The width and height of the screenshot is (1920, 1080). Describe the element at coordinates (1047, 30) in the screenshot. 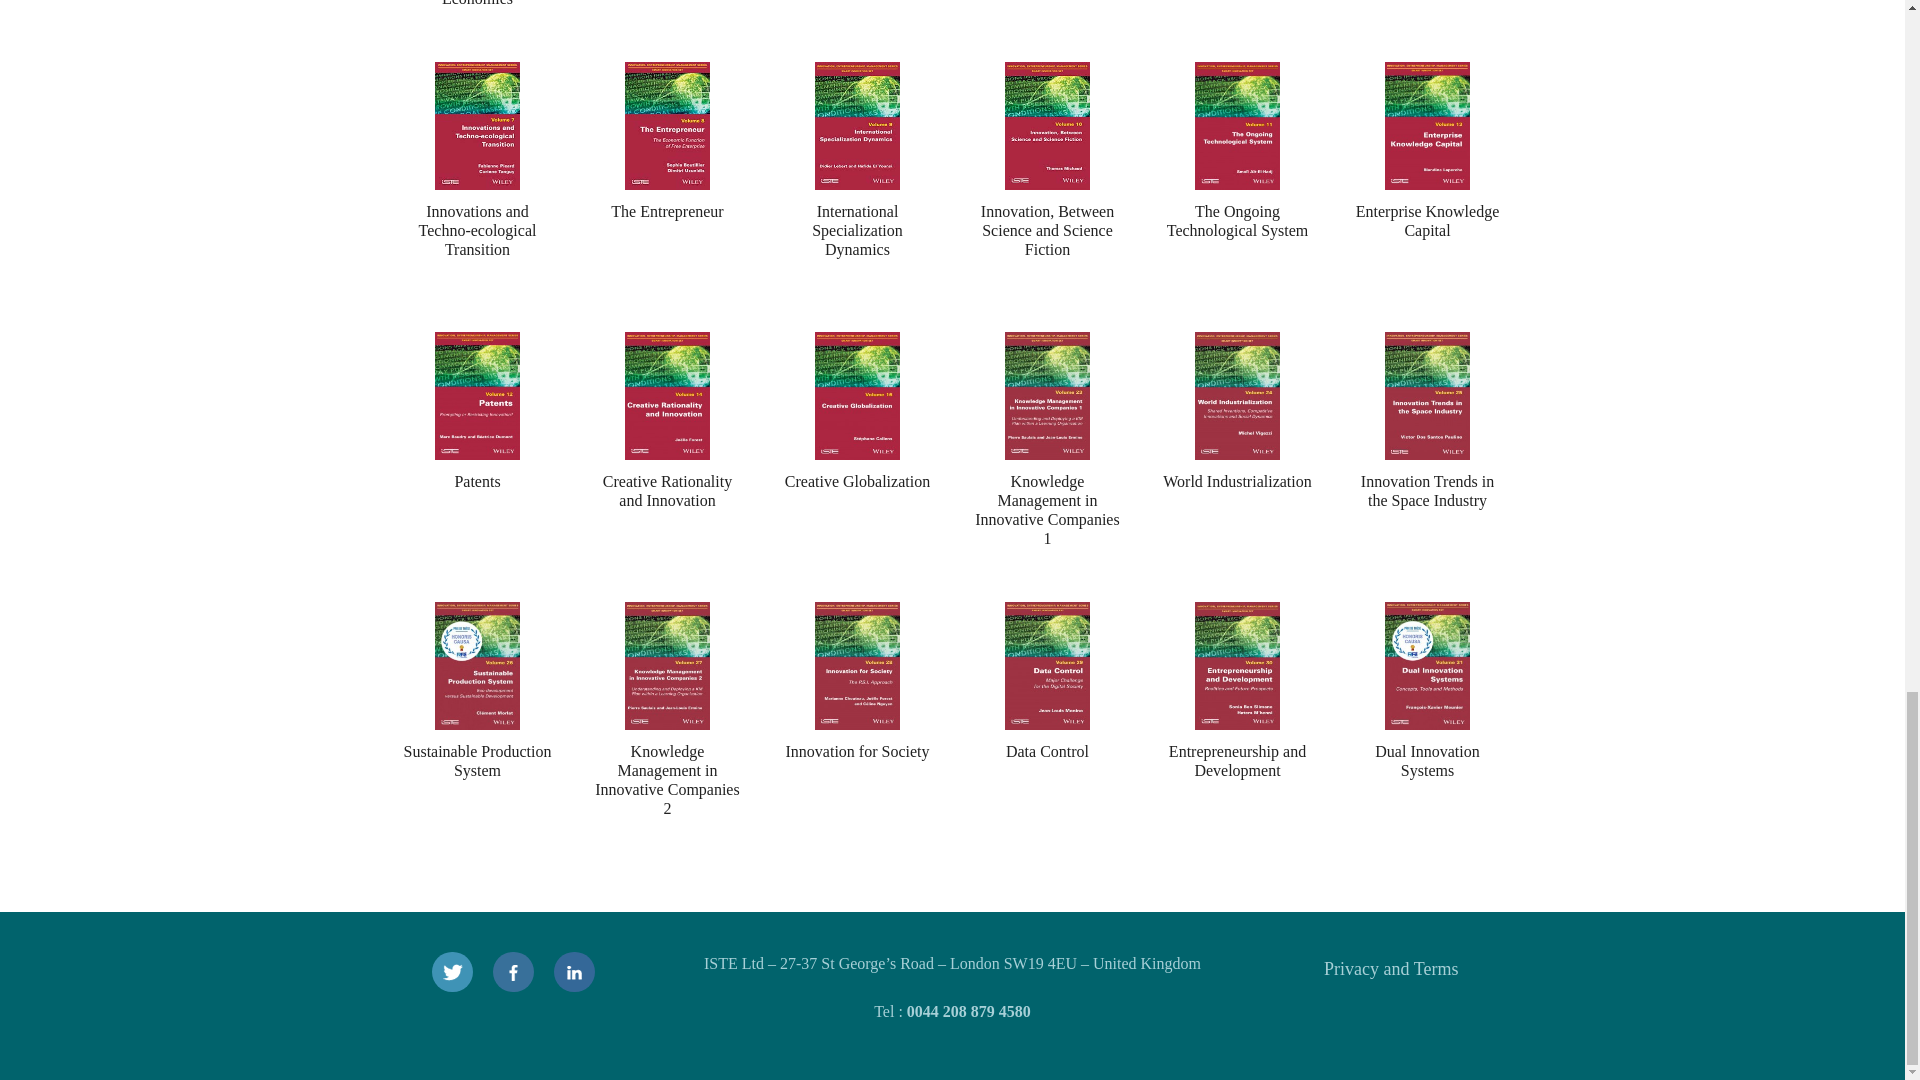

I see `Circular Economy, Industrial Ecology and Short Supply Chain` at that location.